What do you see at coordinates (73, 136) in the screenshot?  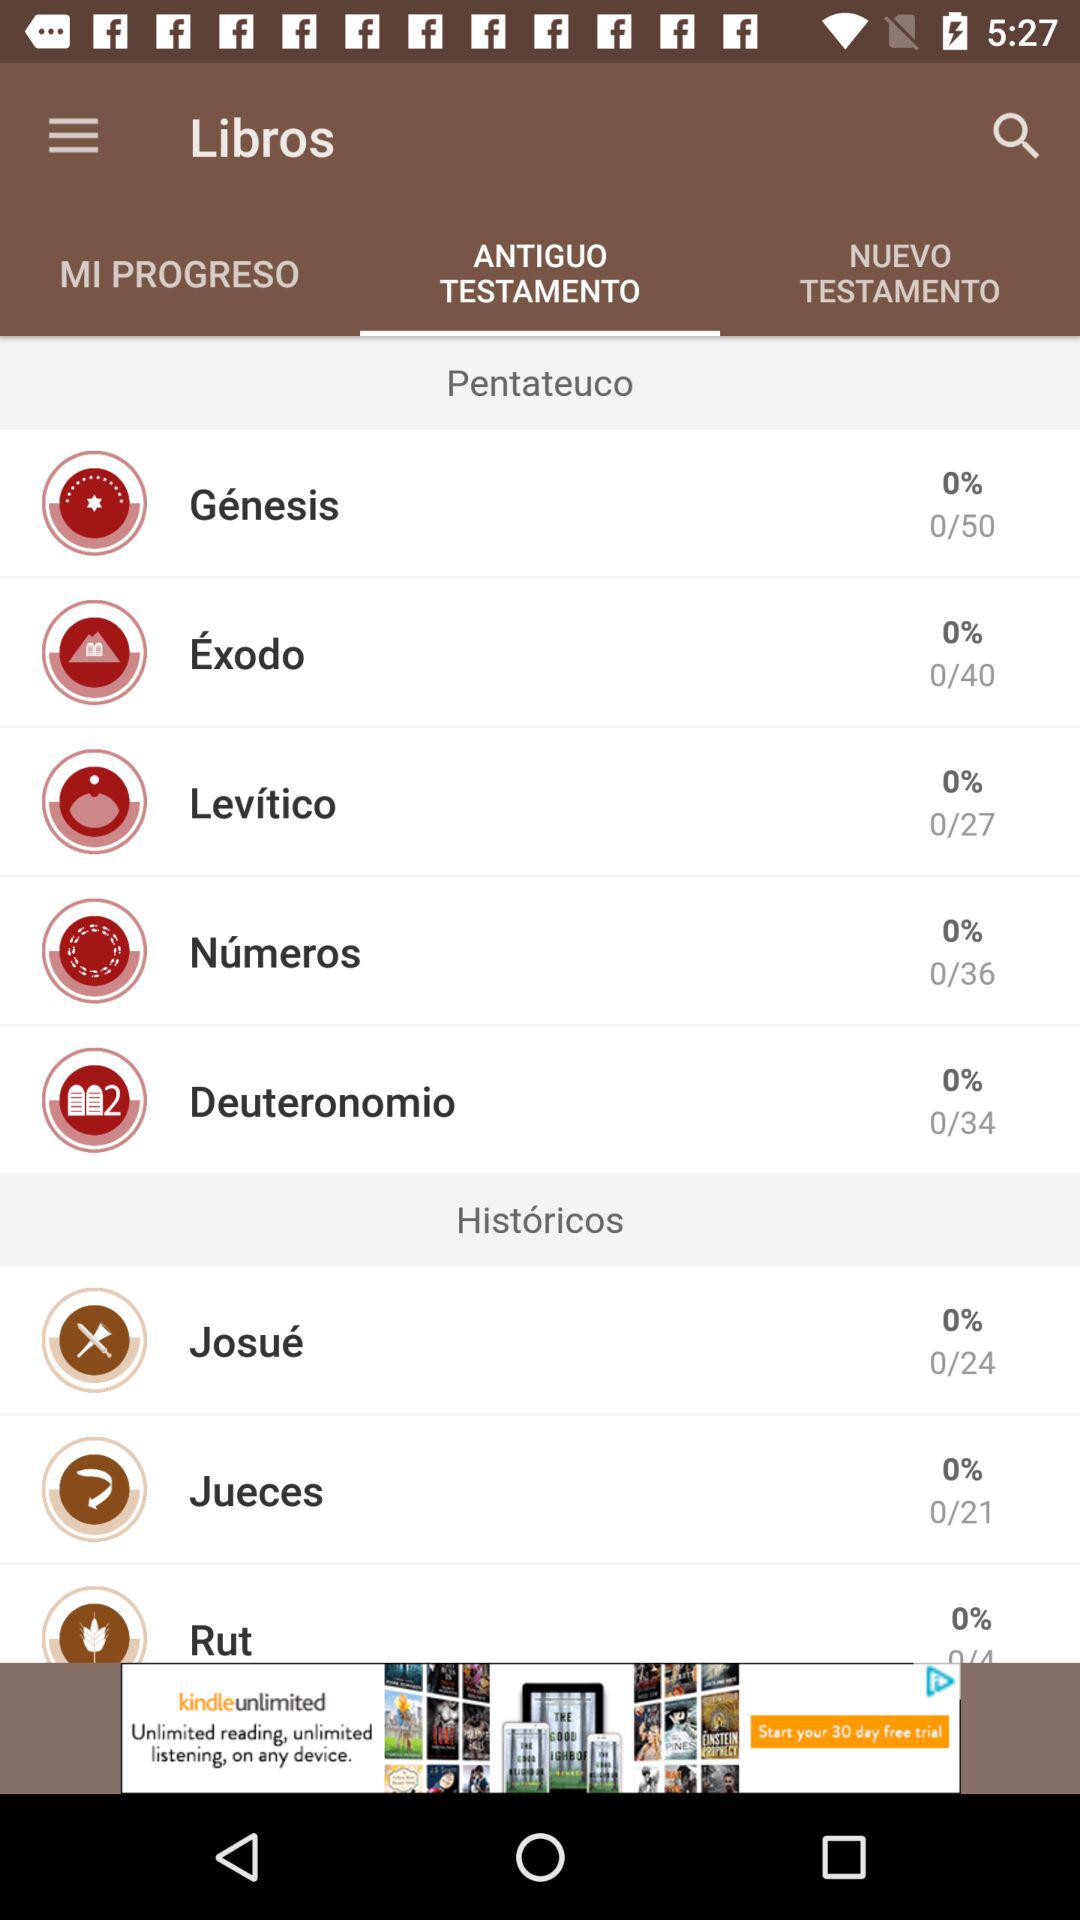 I see `click the item to the left of the libros icon` at bounding box center [73, 136].